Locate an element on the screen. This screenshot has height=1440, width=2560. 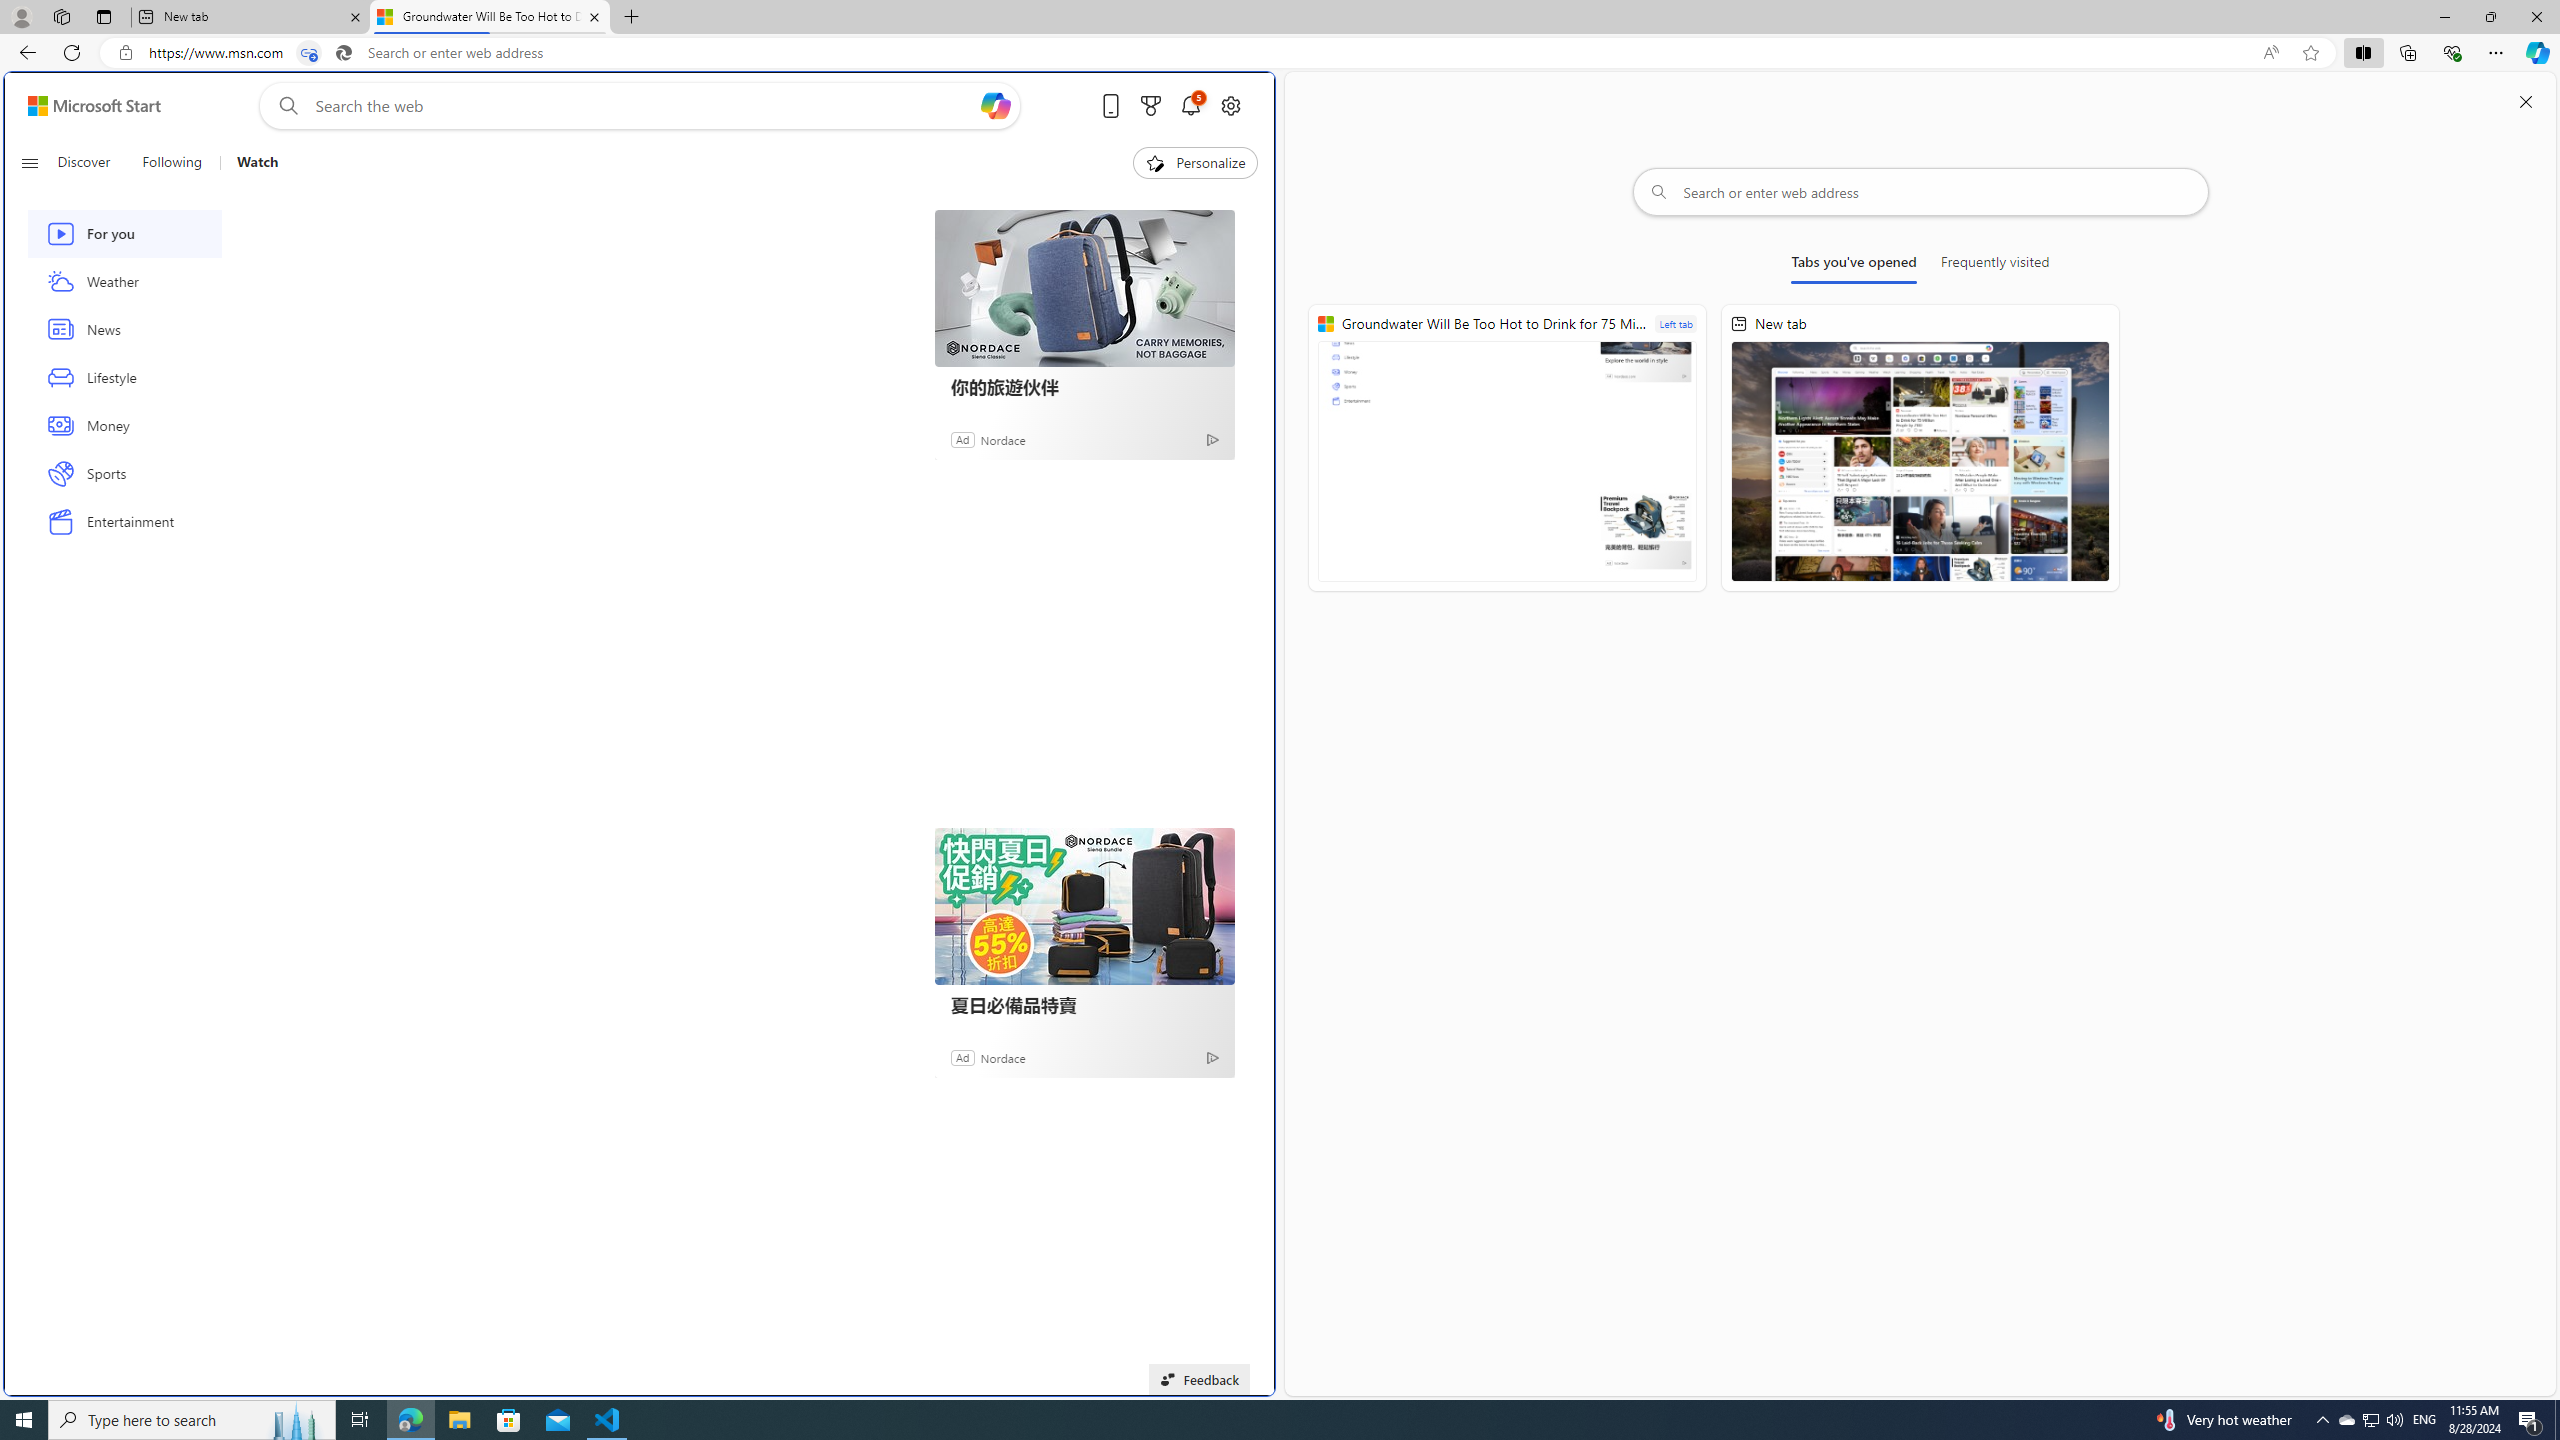
Personalize is located at coordinates (1195, 163).